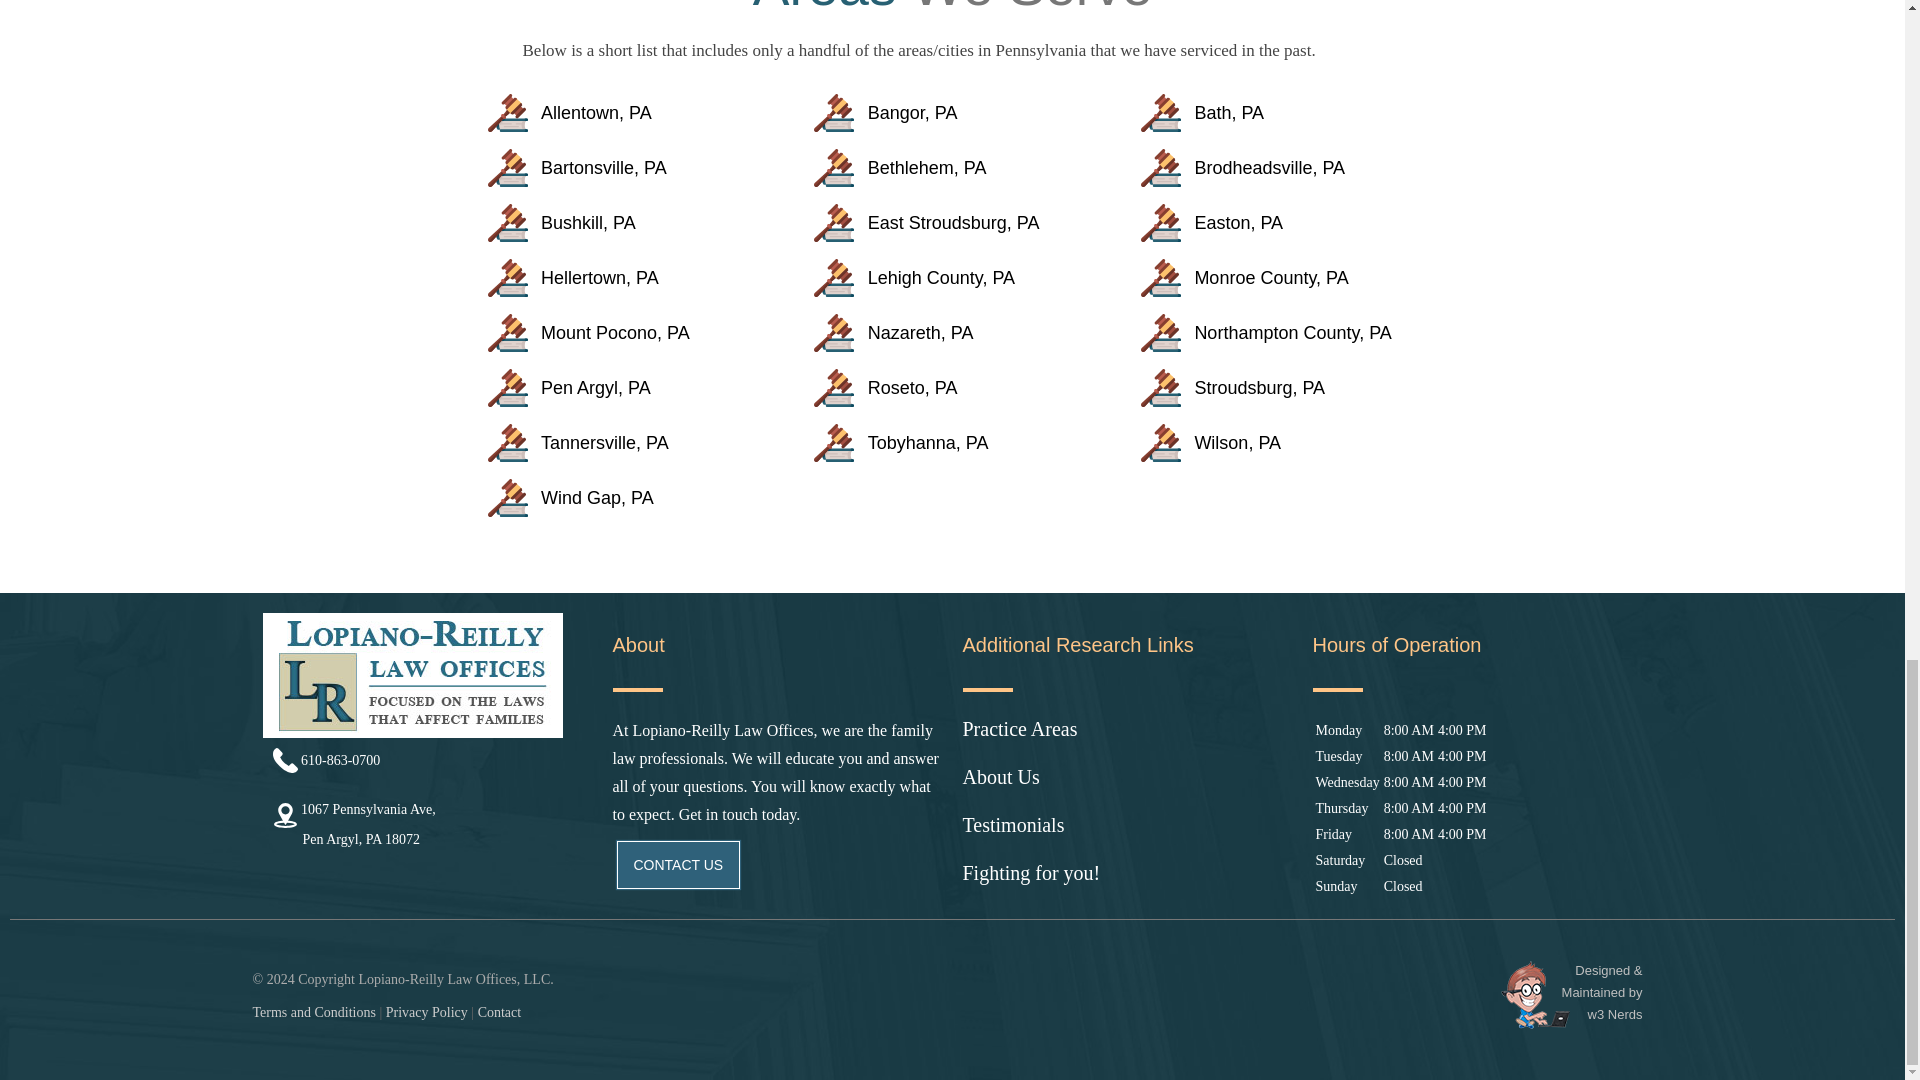  Describe the element at coordinates (1126, 740) in the screenshot. I see `Privacy Policy` at that location.